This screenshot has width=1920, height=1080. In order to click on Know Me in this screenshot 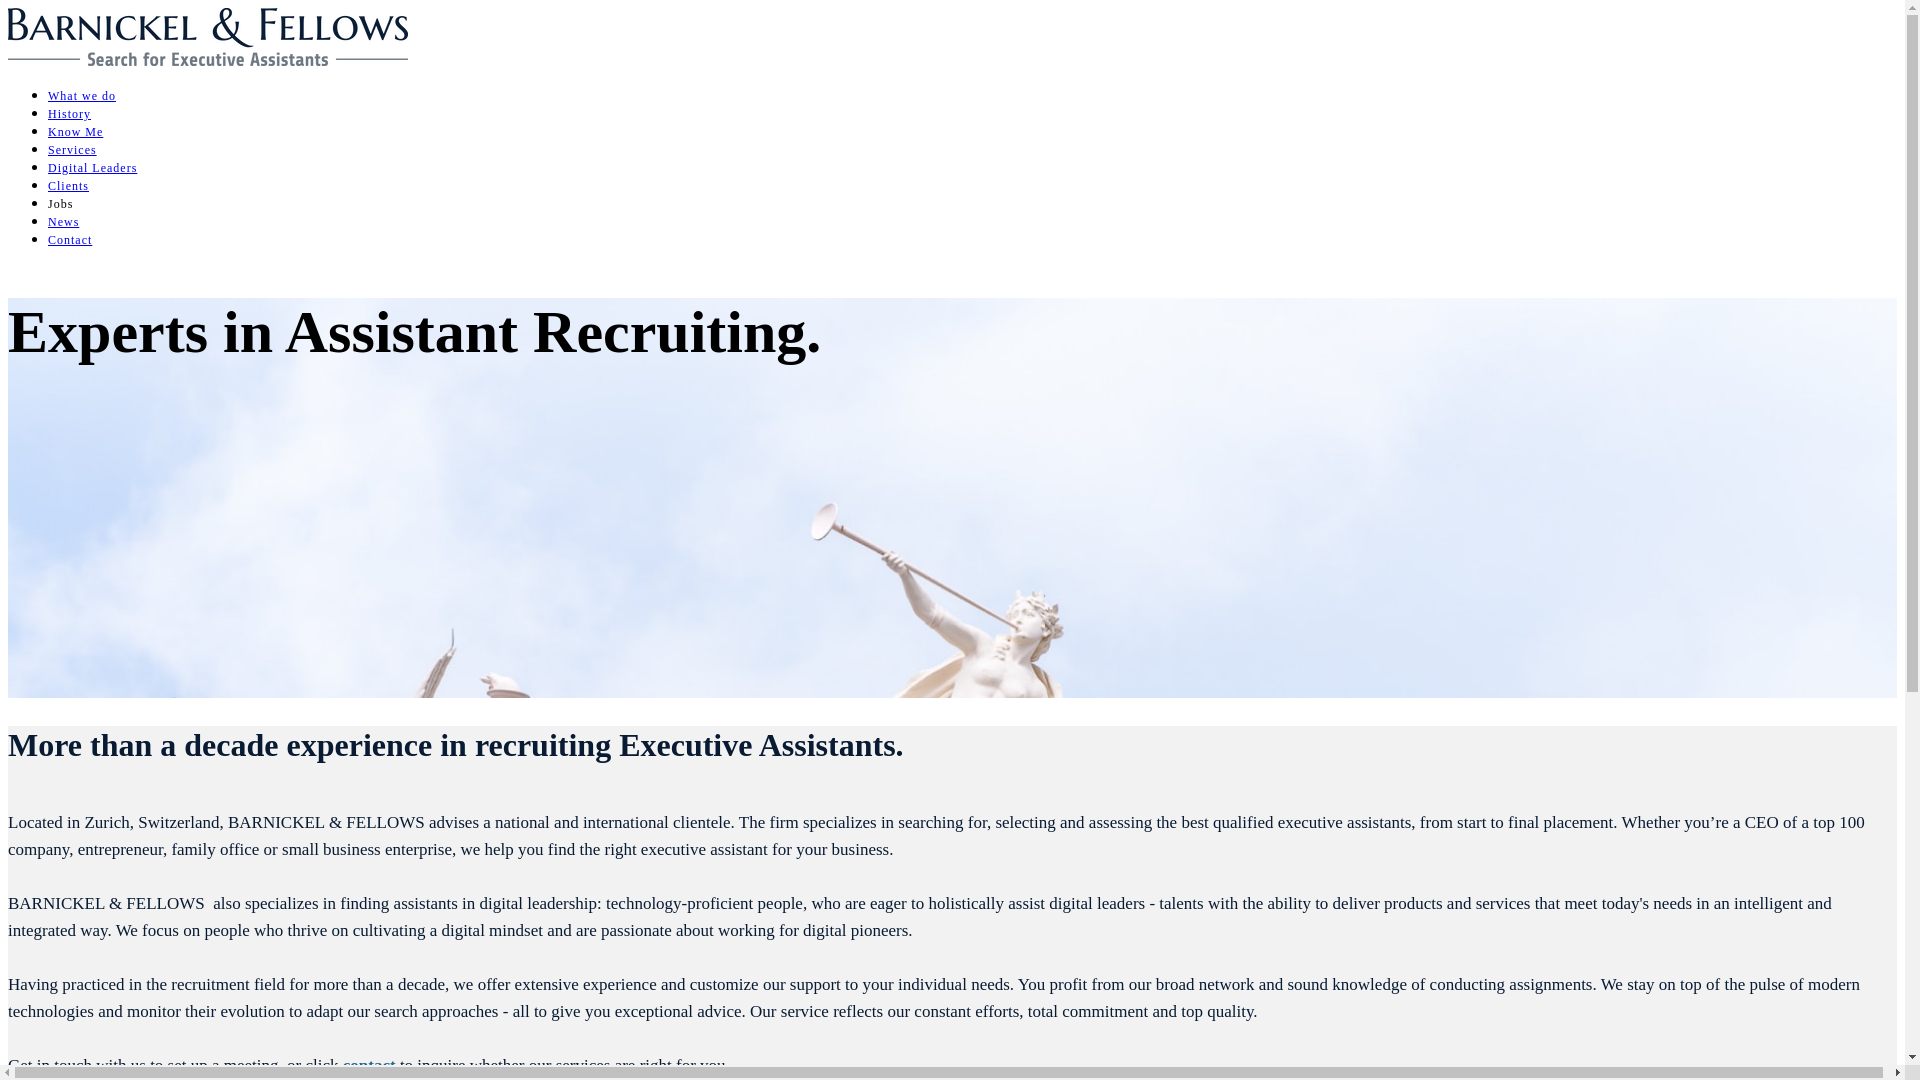, I will do `click(76, 132)`.